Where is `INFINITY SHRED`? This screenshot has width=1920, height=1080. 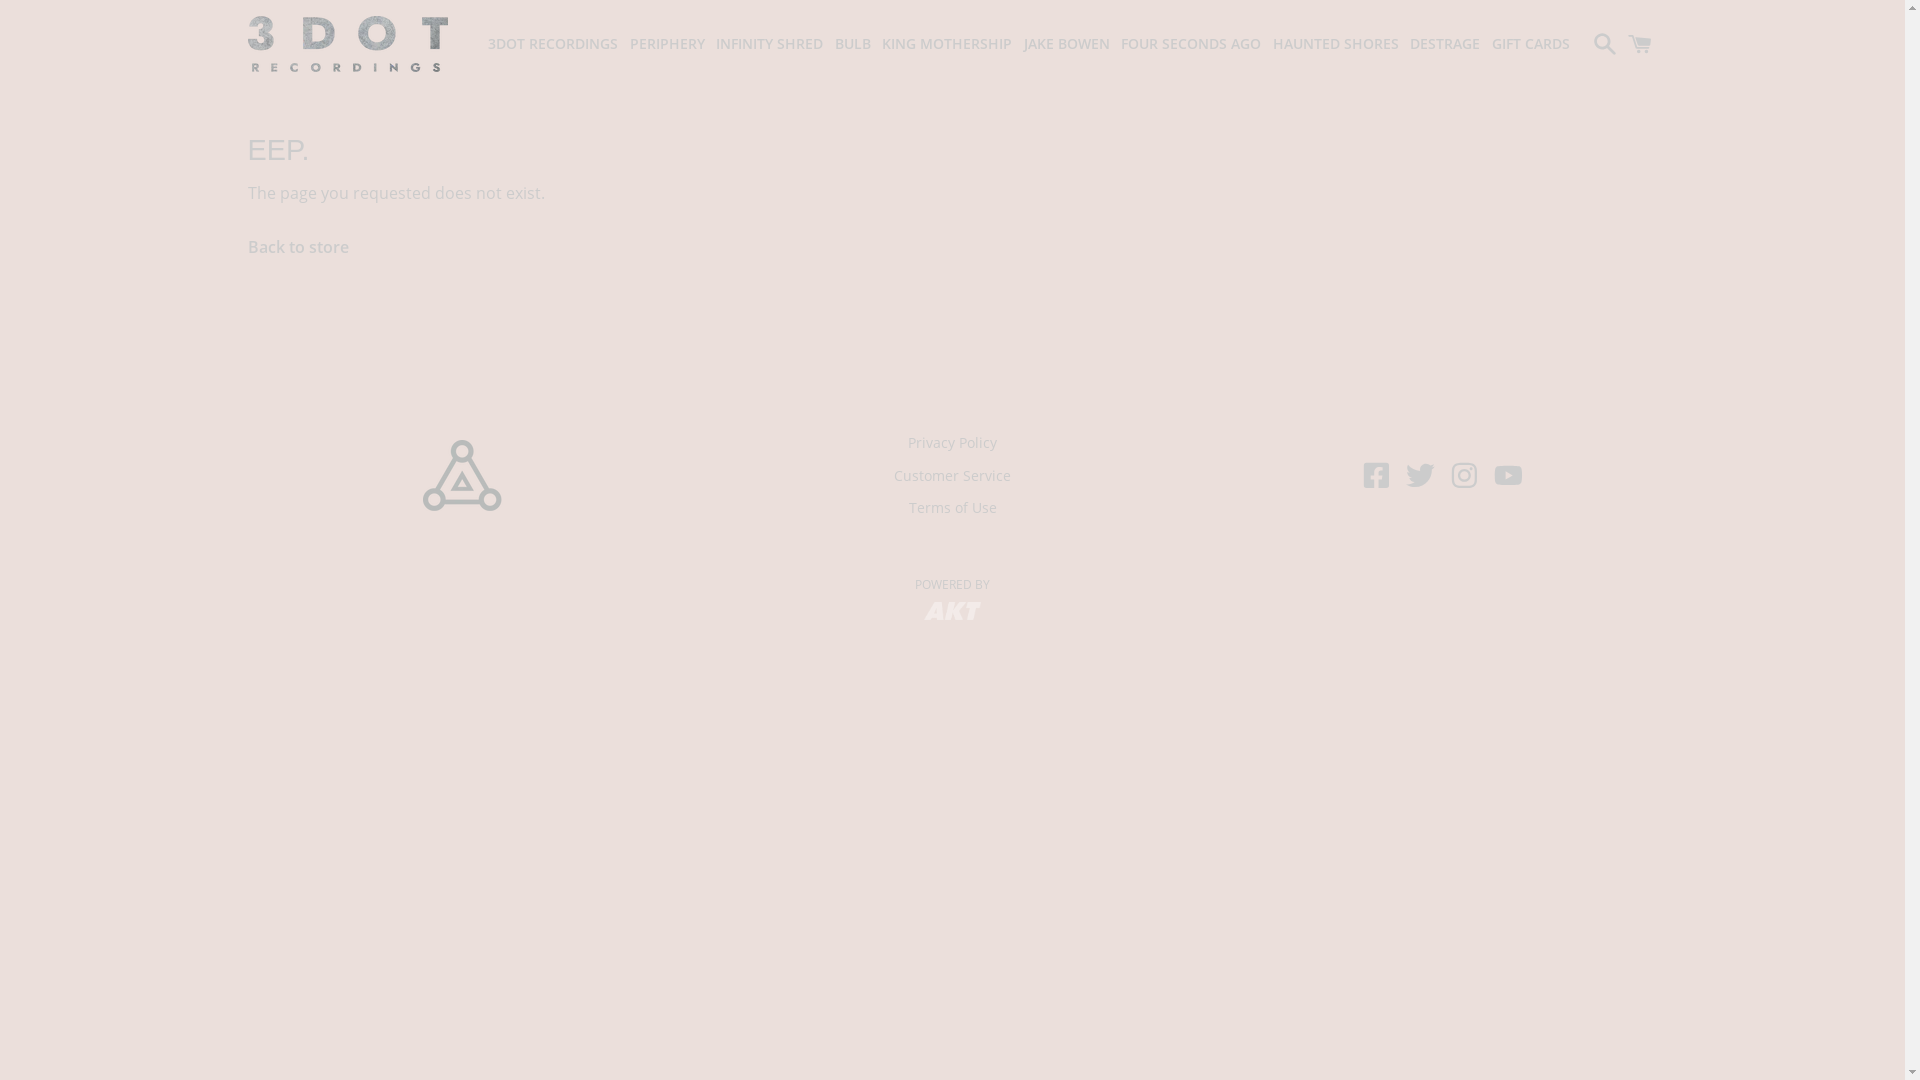
INFINITY SHRED is located at coordinates (770, 44).